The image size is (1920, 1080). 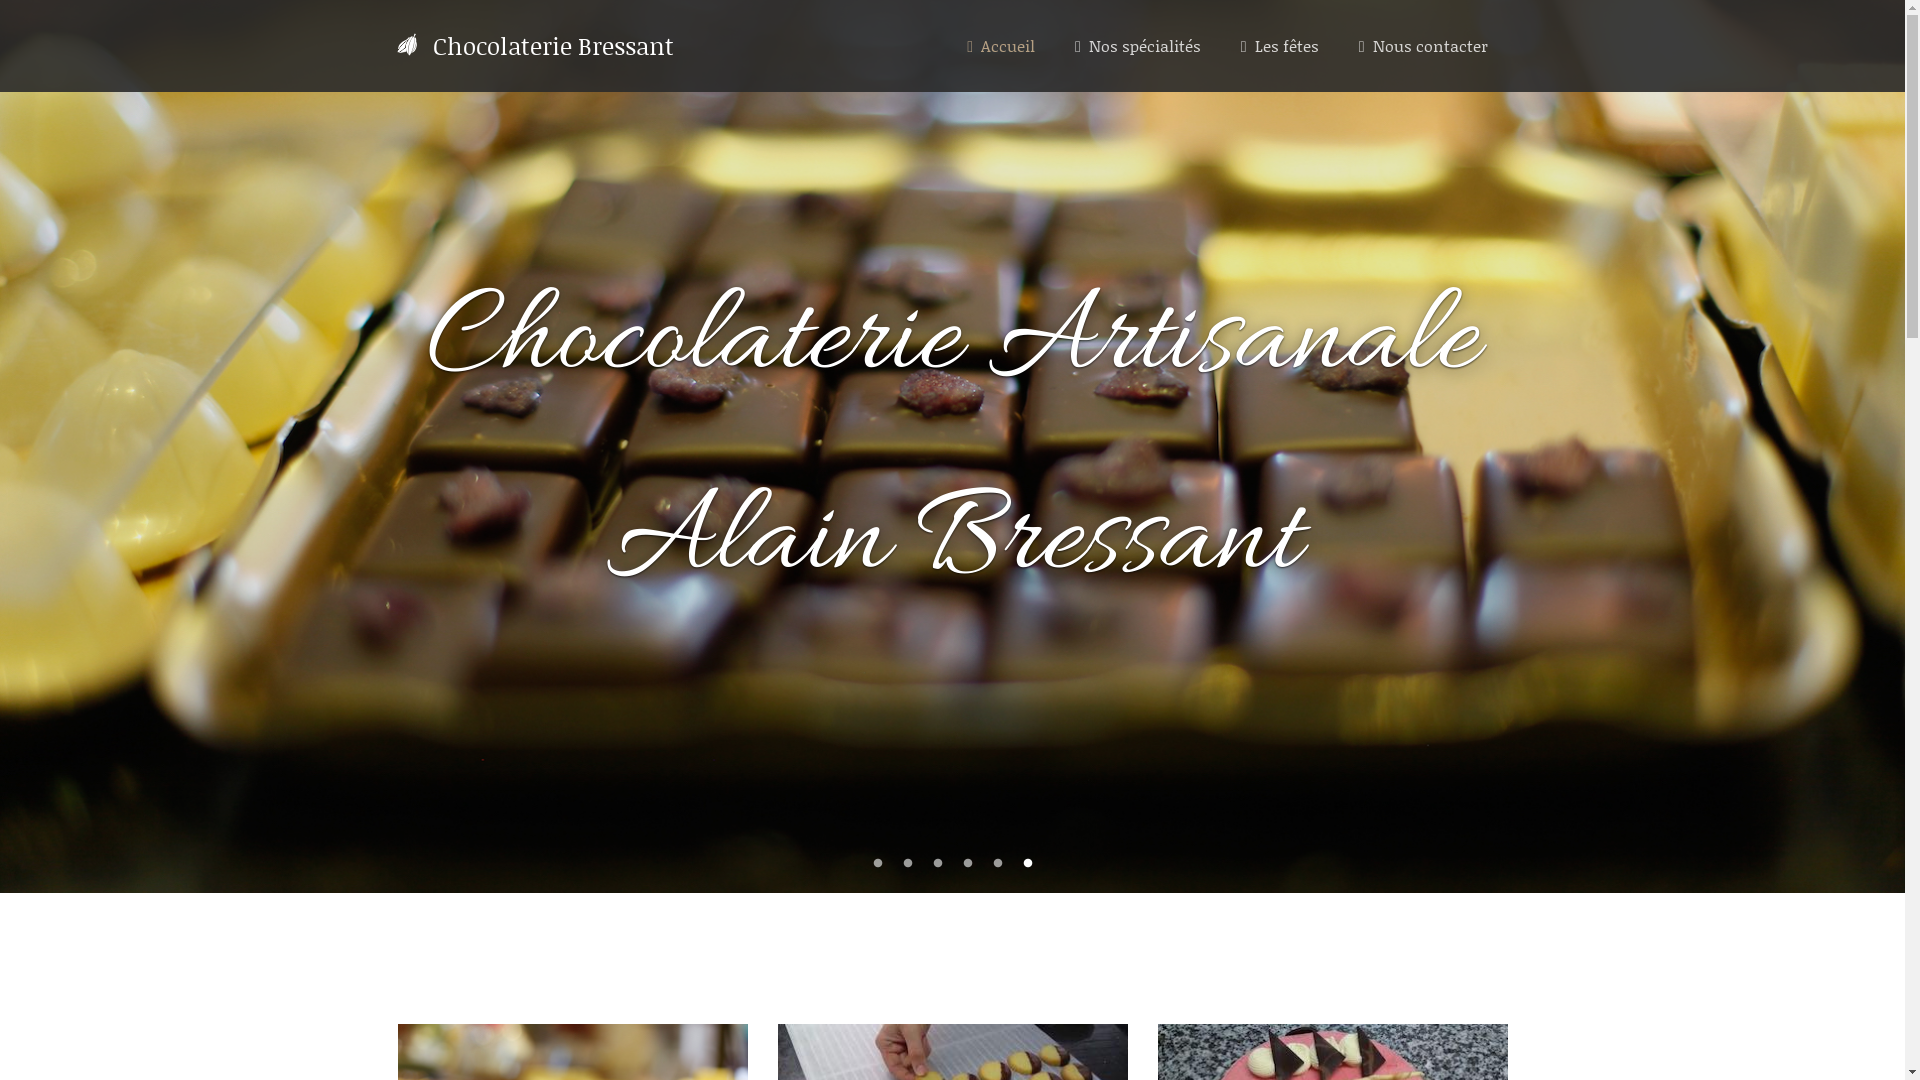 What do you see at coordinates (1001, 46) in the screenshot?
I see `Accueil` at bounding box center [1001, 46].